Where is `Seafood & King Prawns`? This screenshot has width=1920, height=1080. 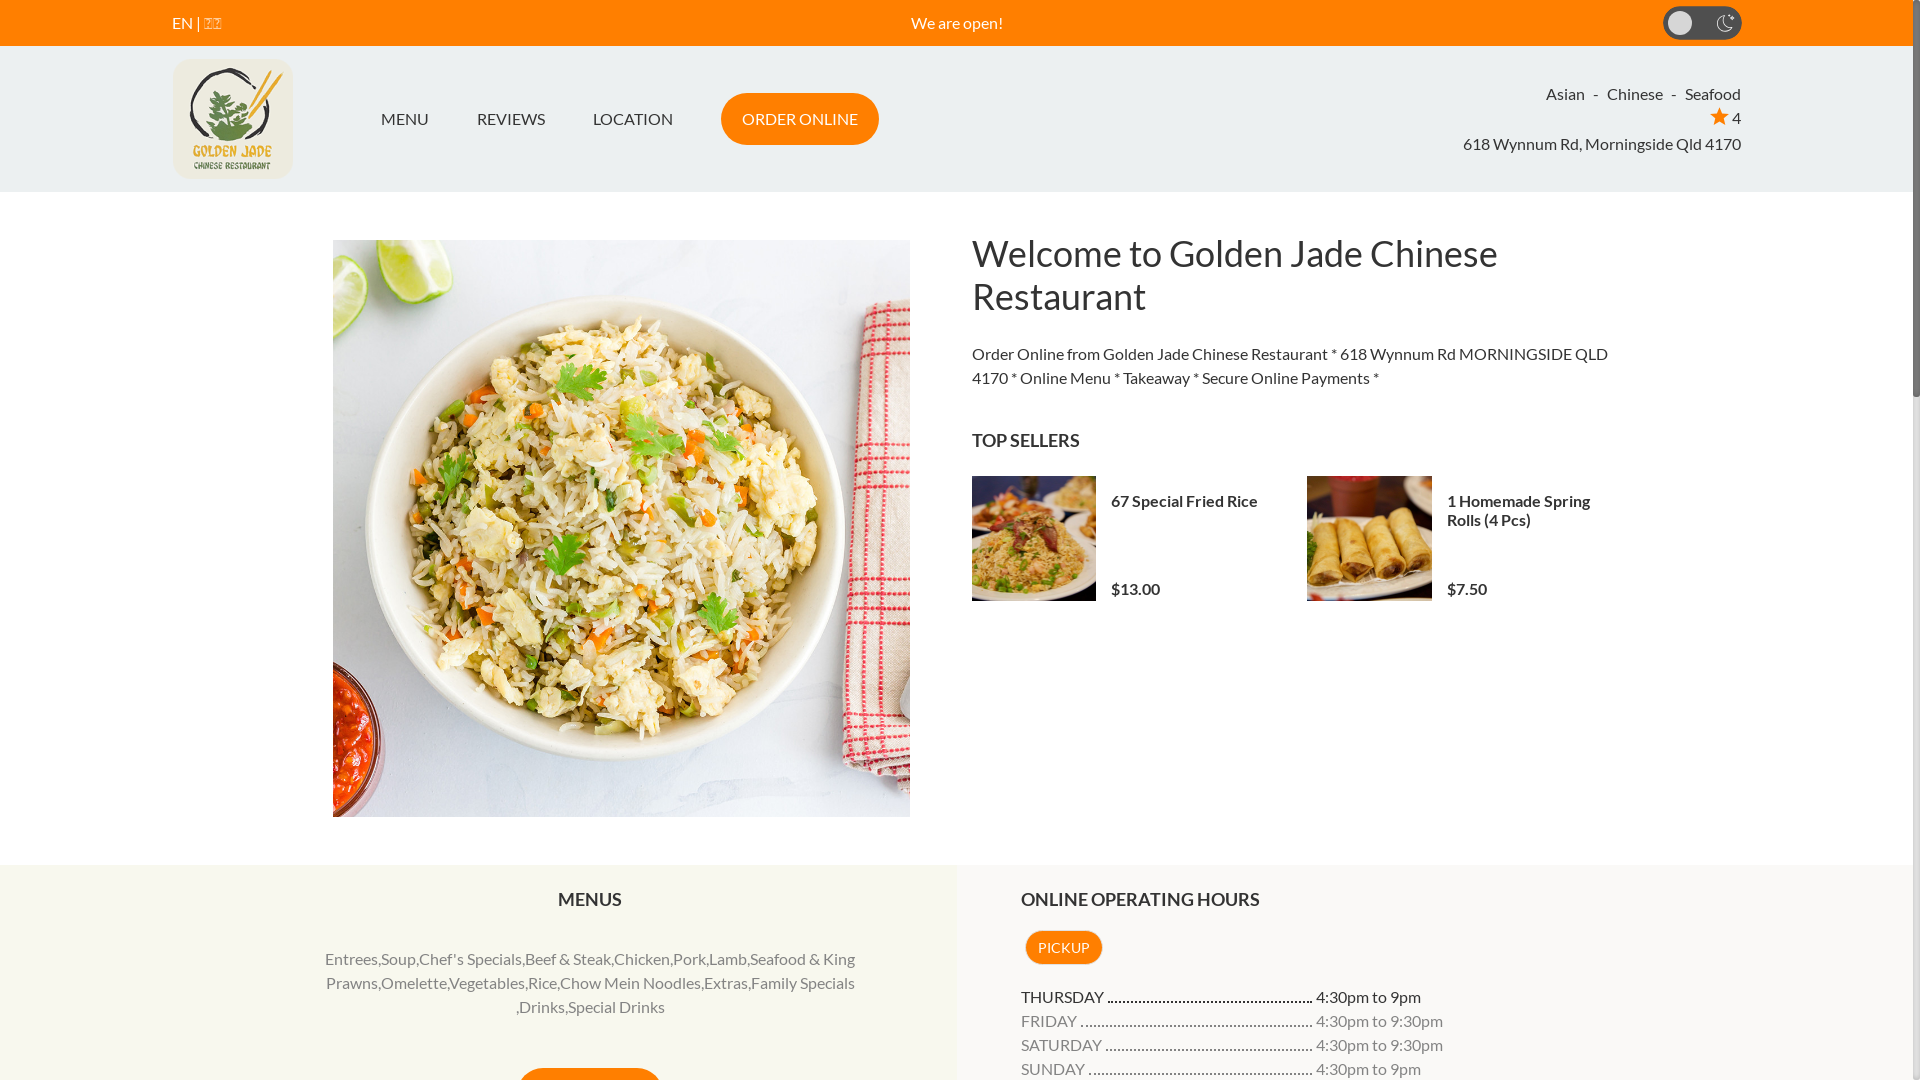 Seafood & King Prawns is located at coordinates (591, 970).